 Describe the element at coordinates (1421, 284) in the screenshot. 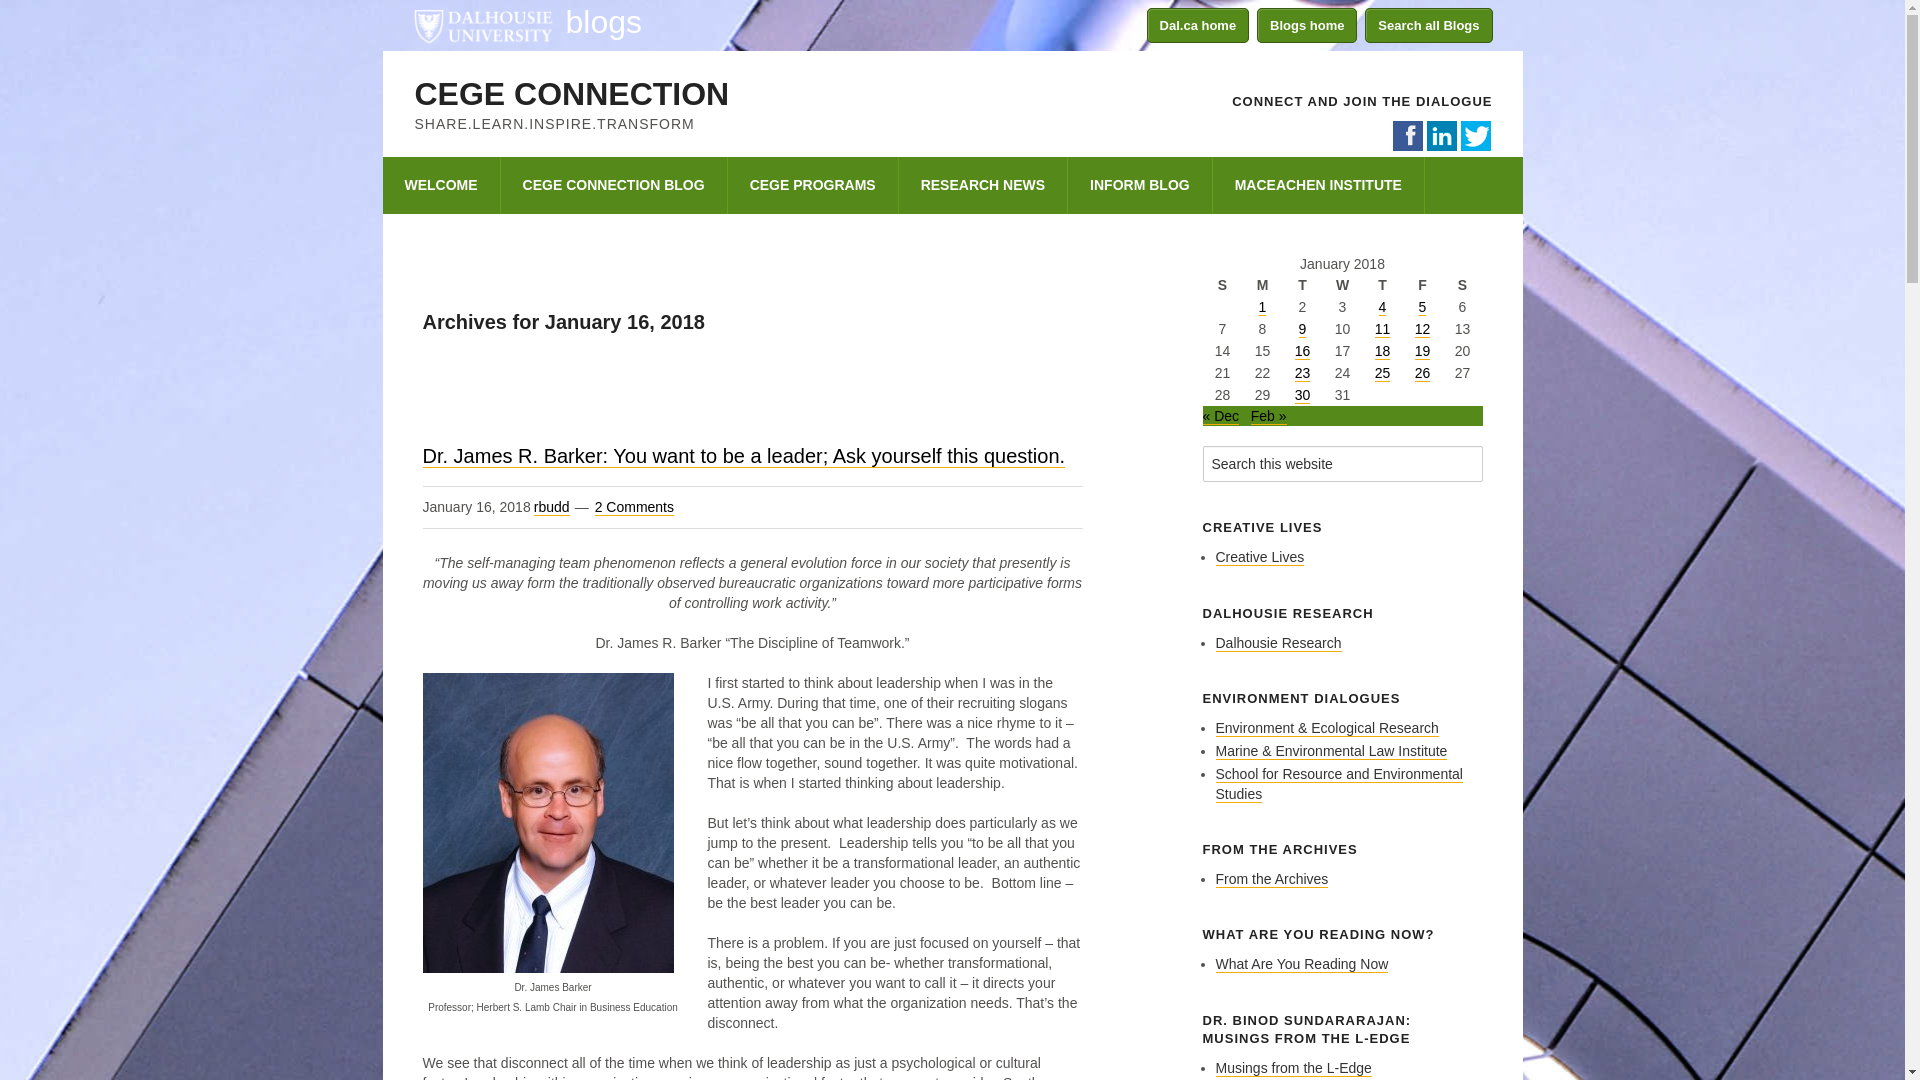

I see `Friday` at that location.